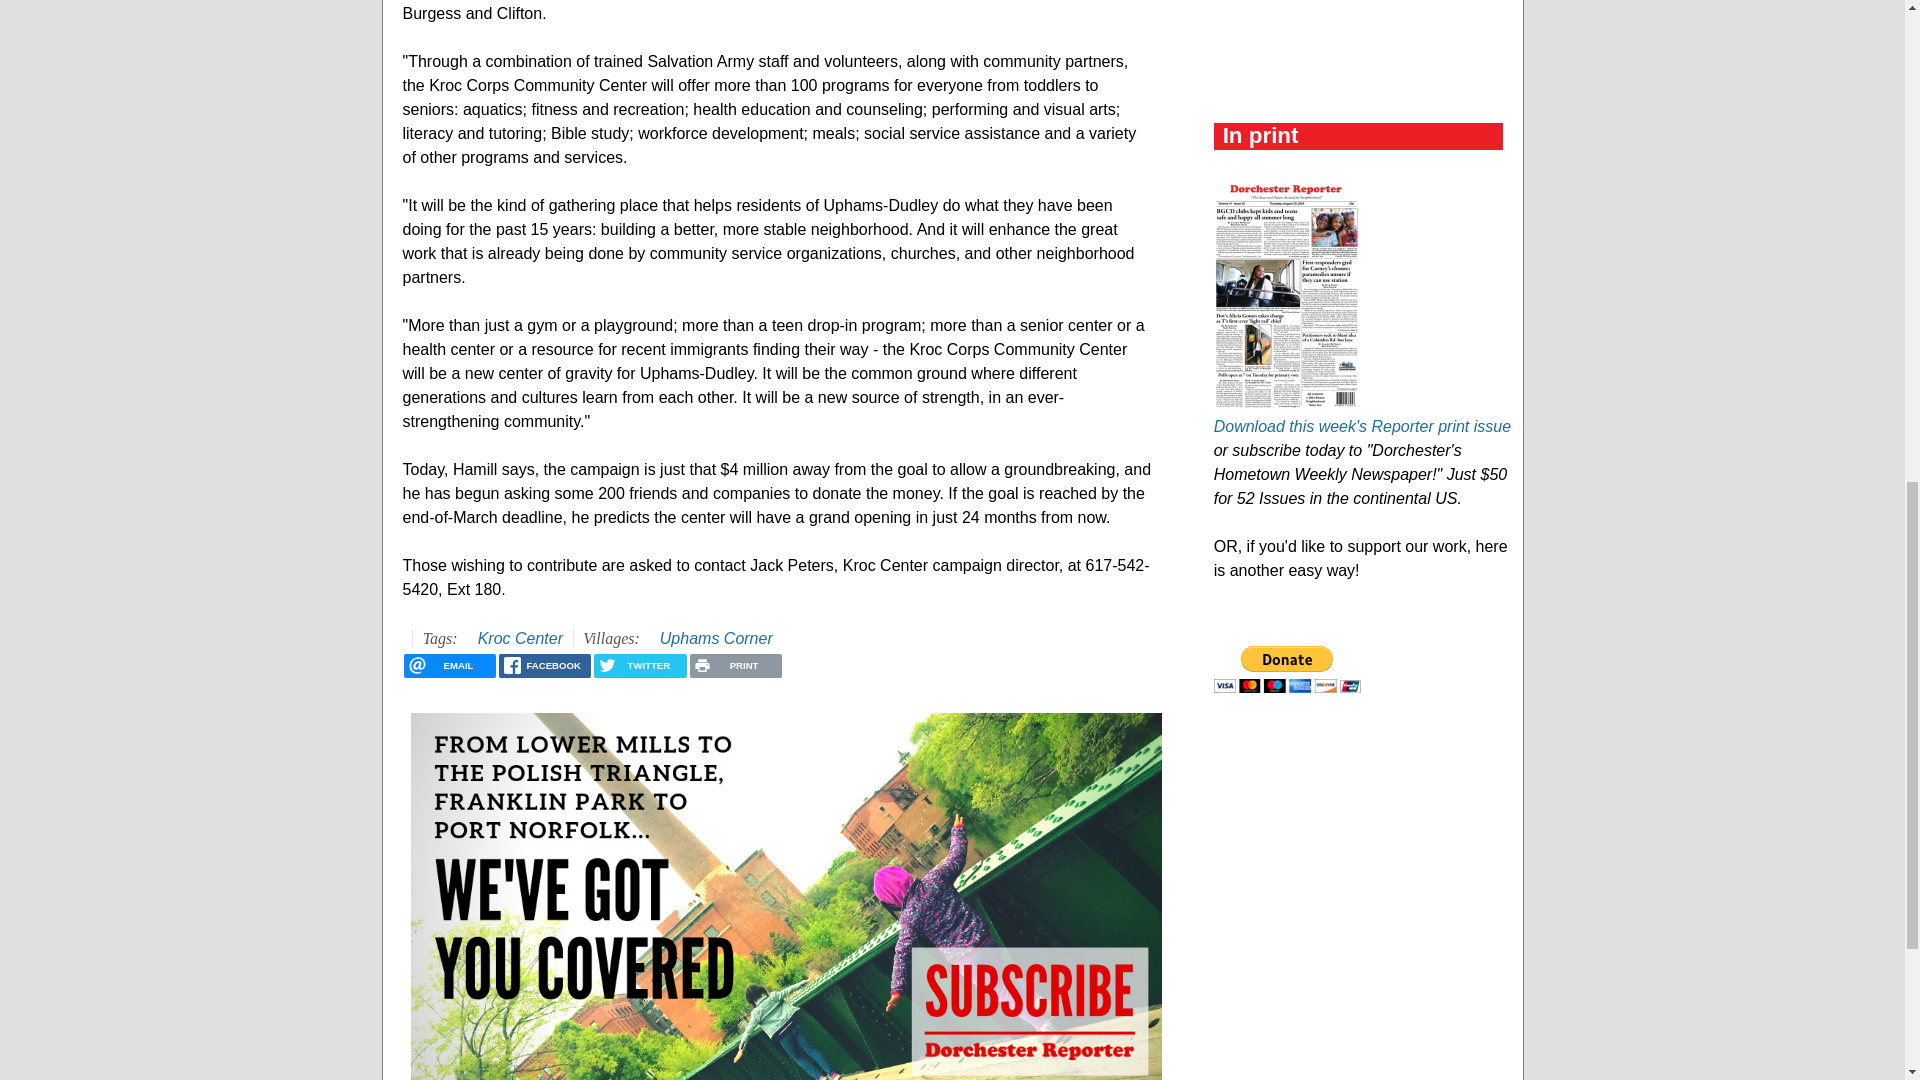 Image resolution: width=1920 pixels, height=1080 pixels. What do you see at coordinates (545, 666) in the screenshot?
I see `FACEBOOK` at bounding box center [545, 666].